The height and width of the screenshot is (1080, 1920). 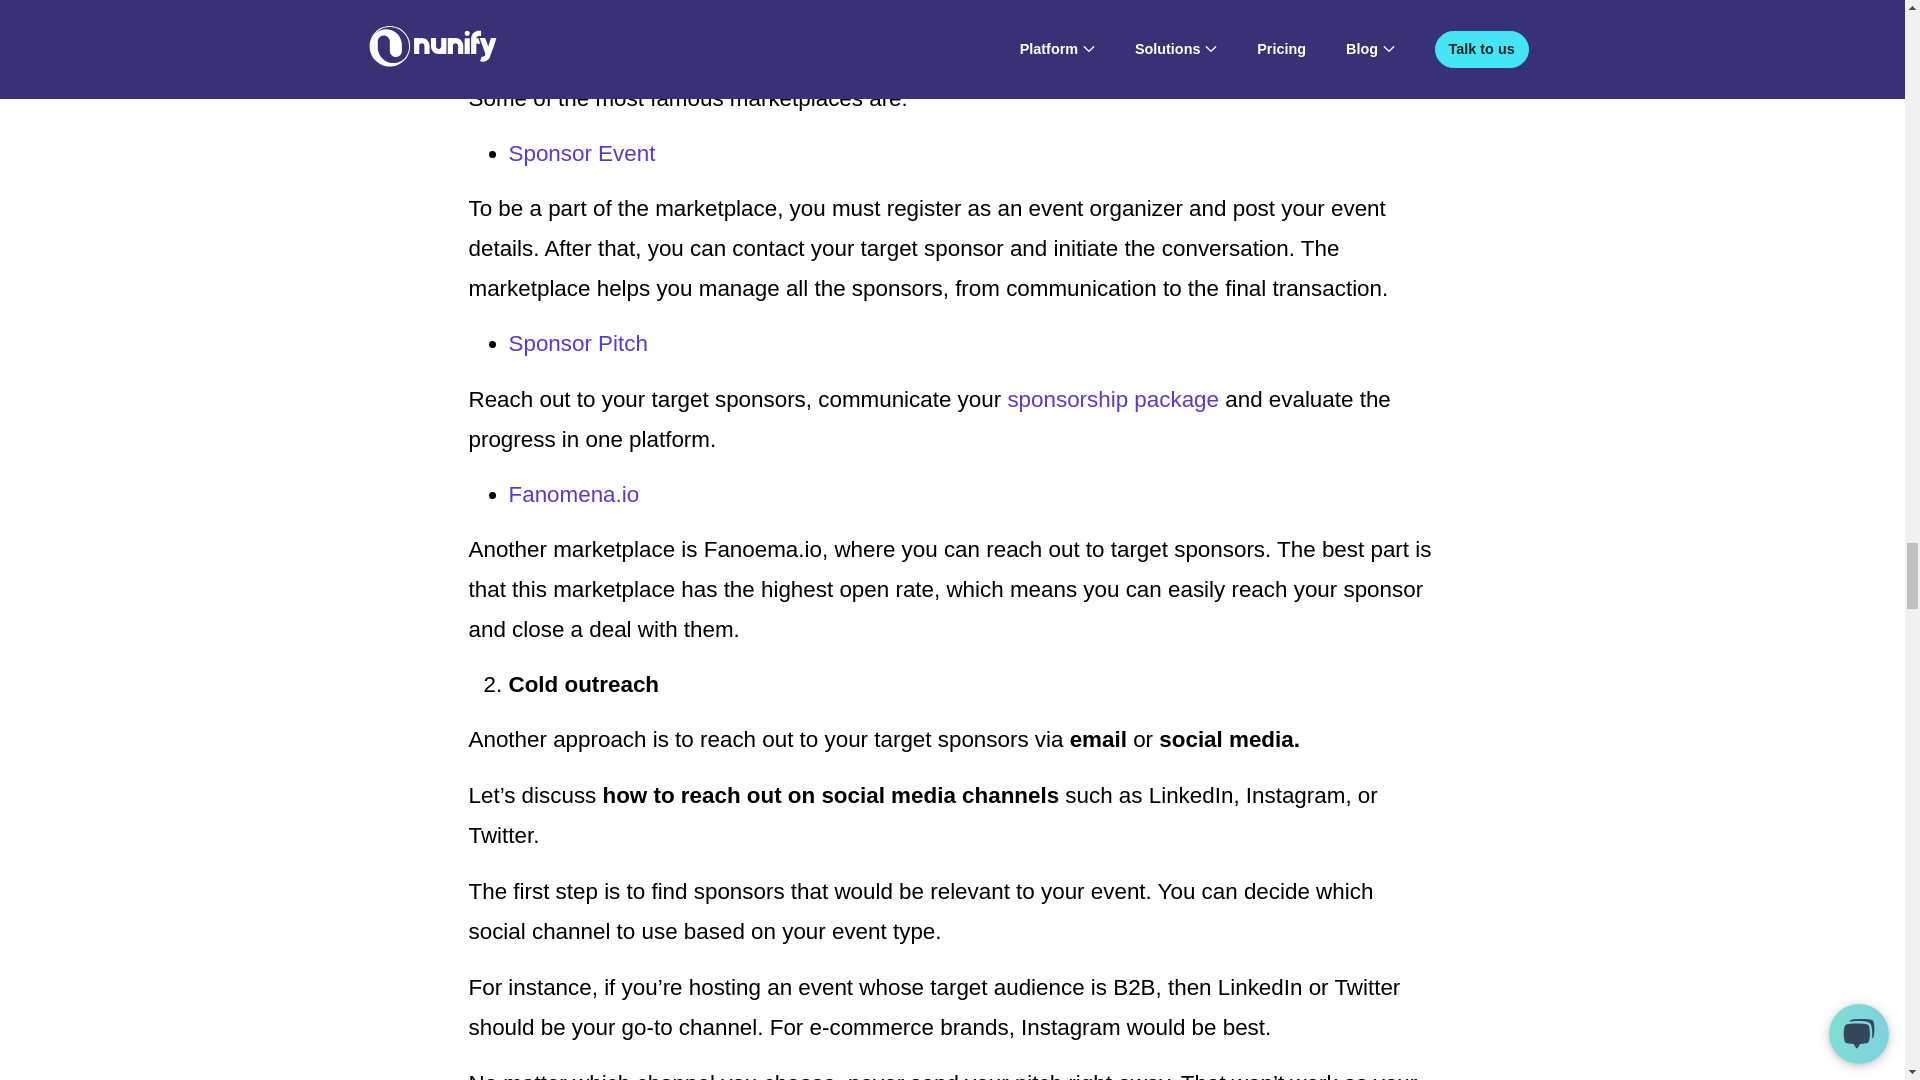 I want to click on Fanomena.io, so click(x=574, y=494).